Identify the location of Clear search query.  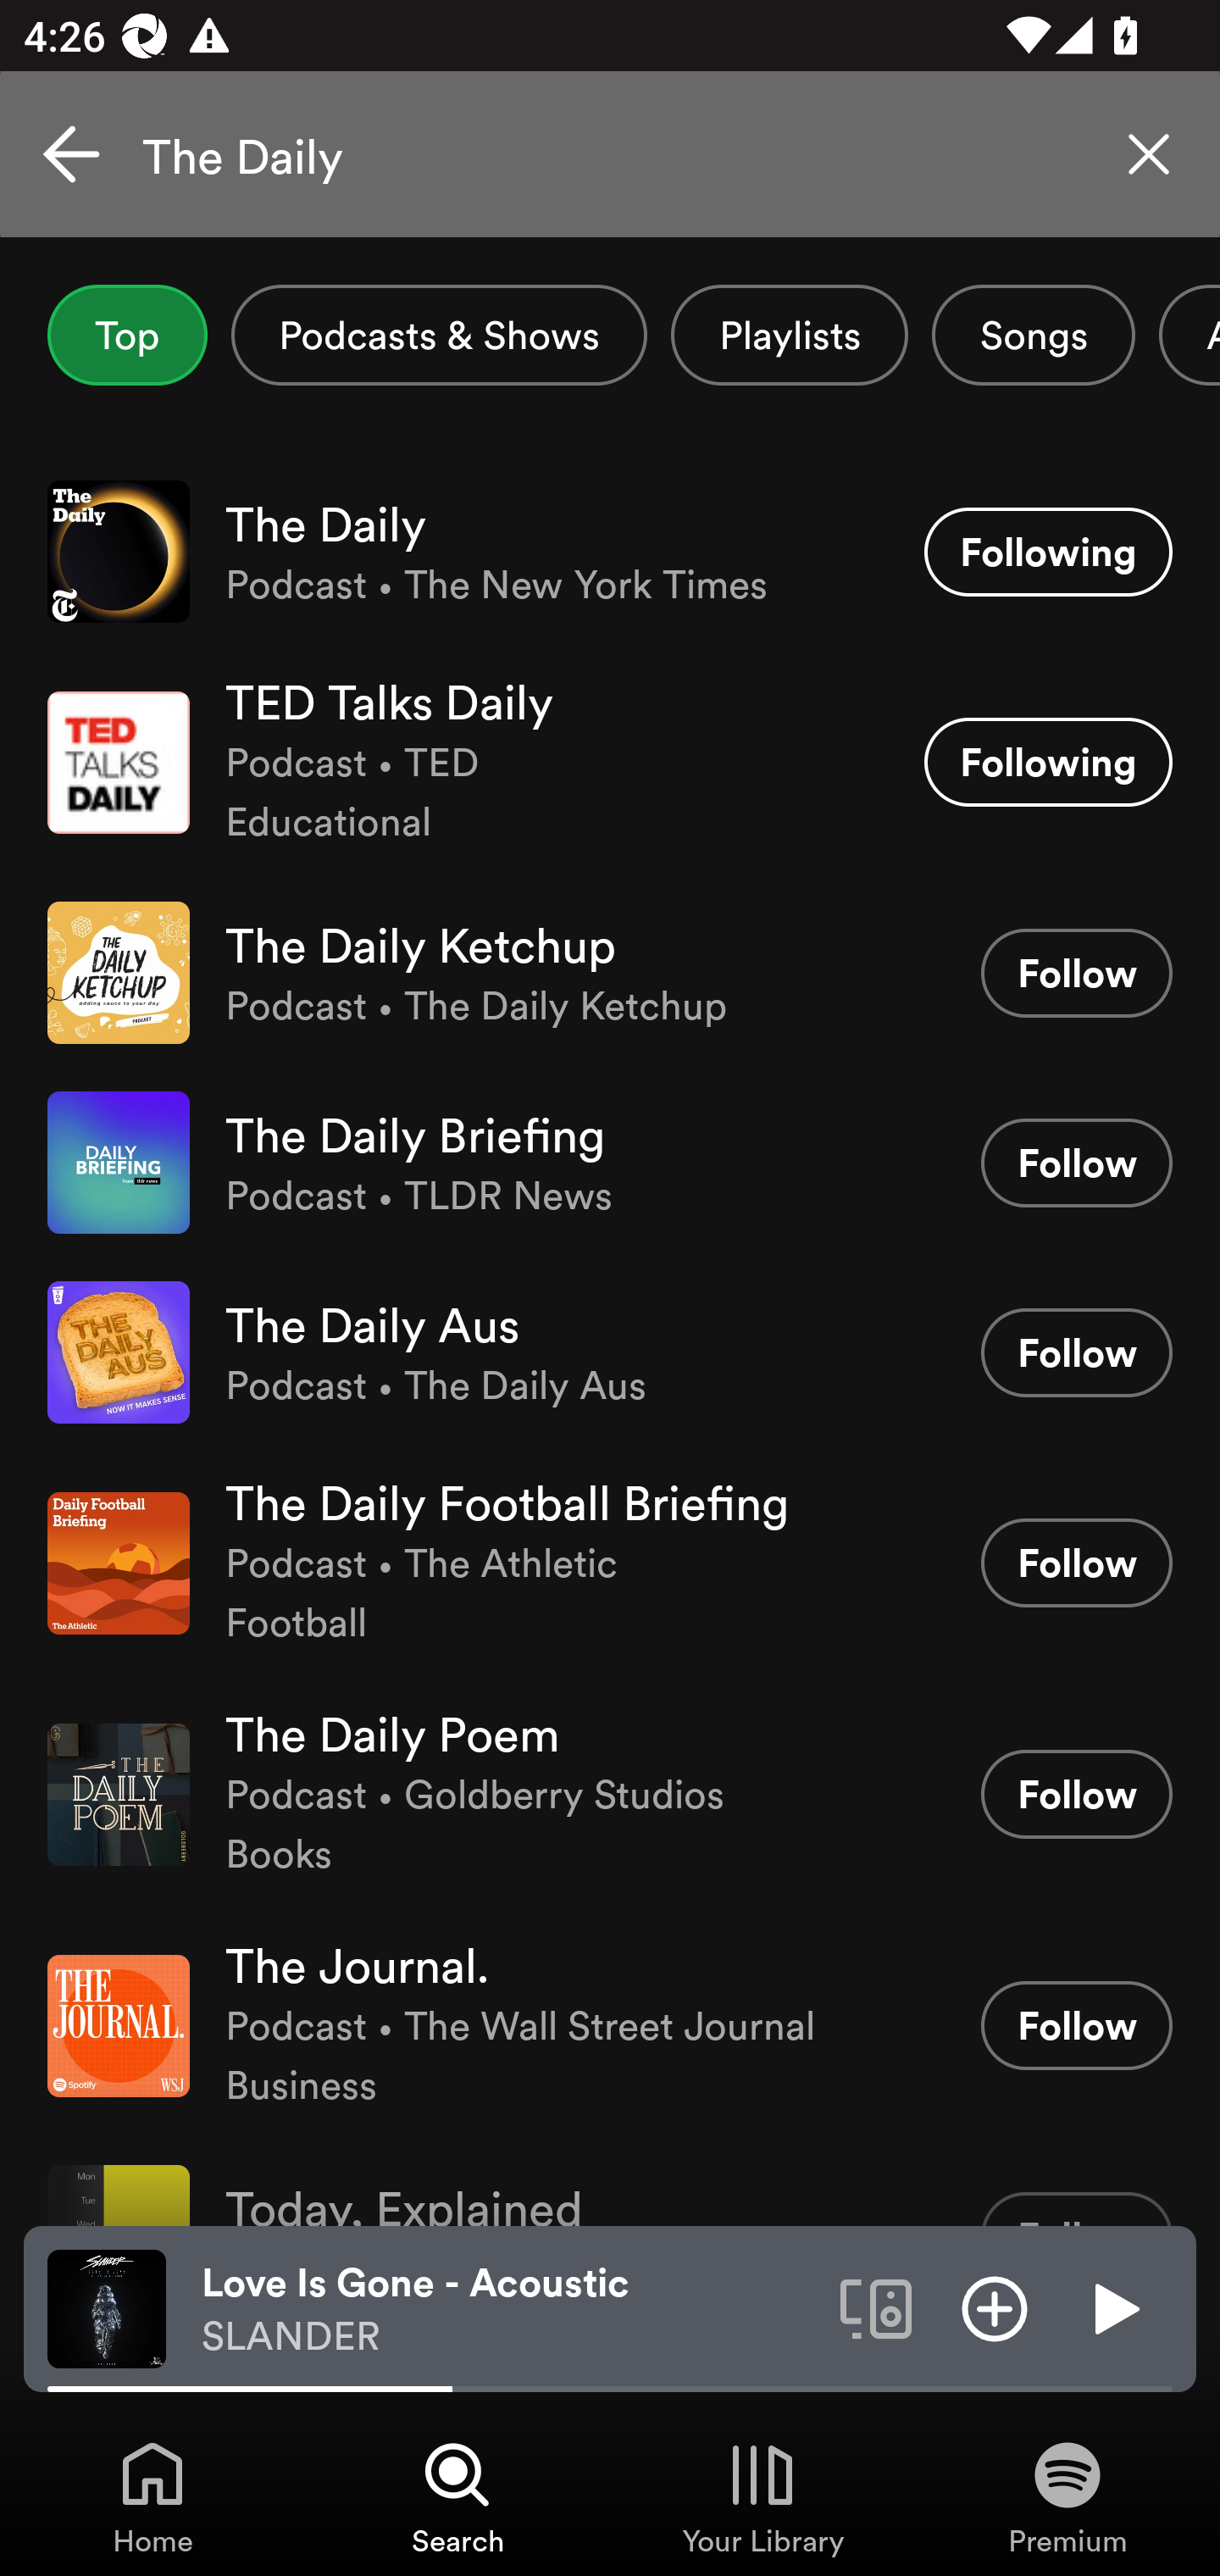
(1149, 154).